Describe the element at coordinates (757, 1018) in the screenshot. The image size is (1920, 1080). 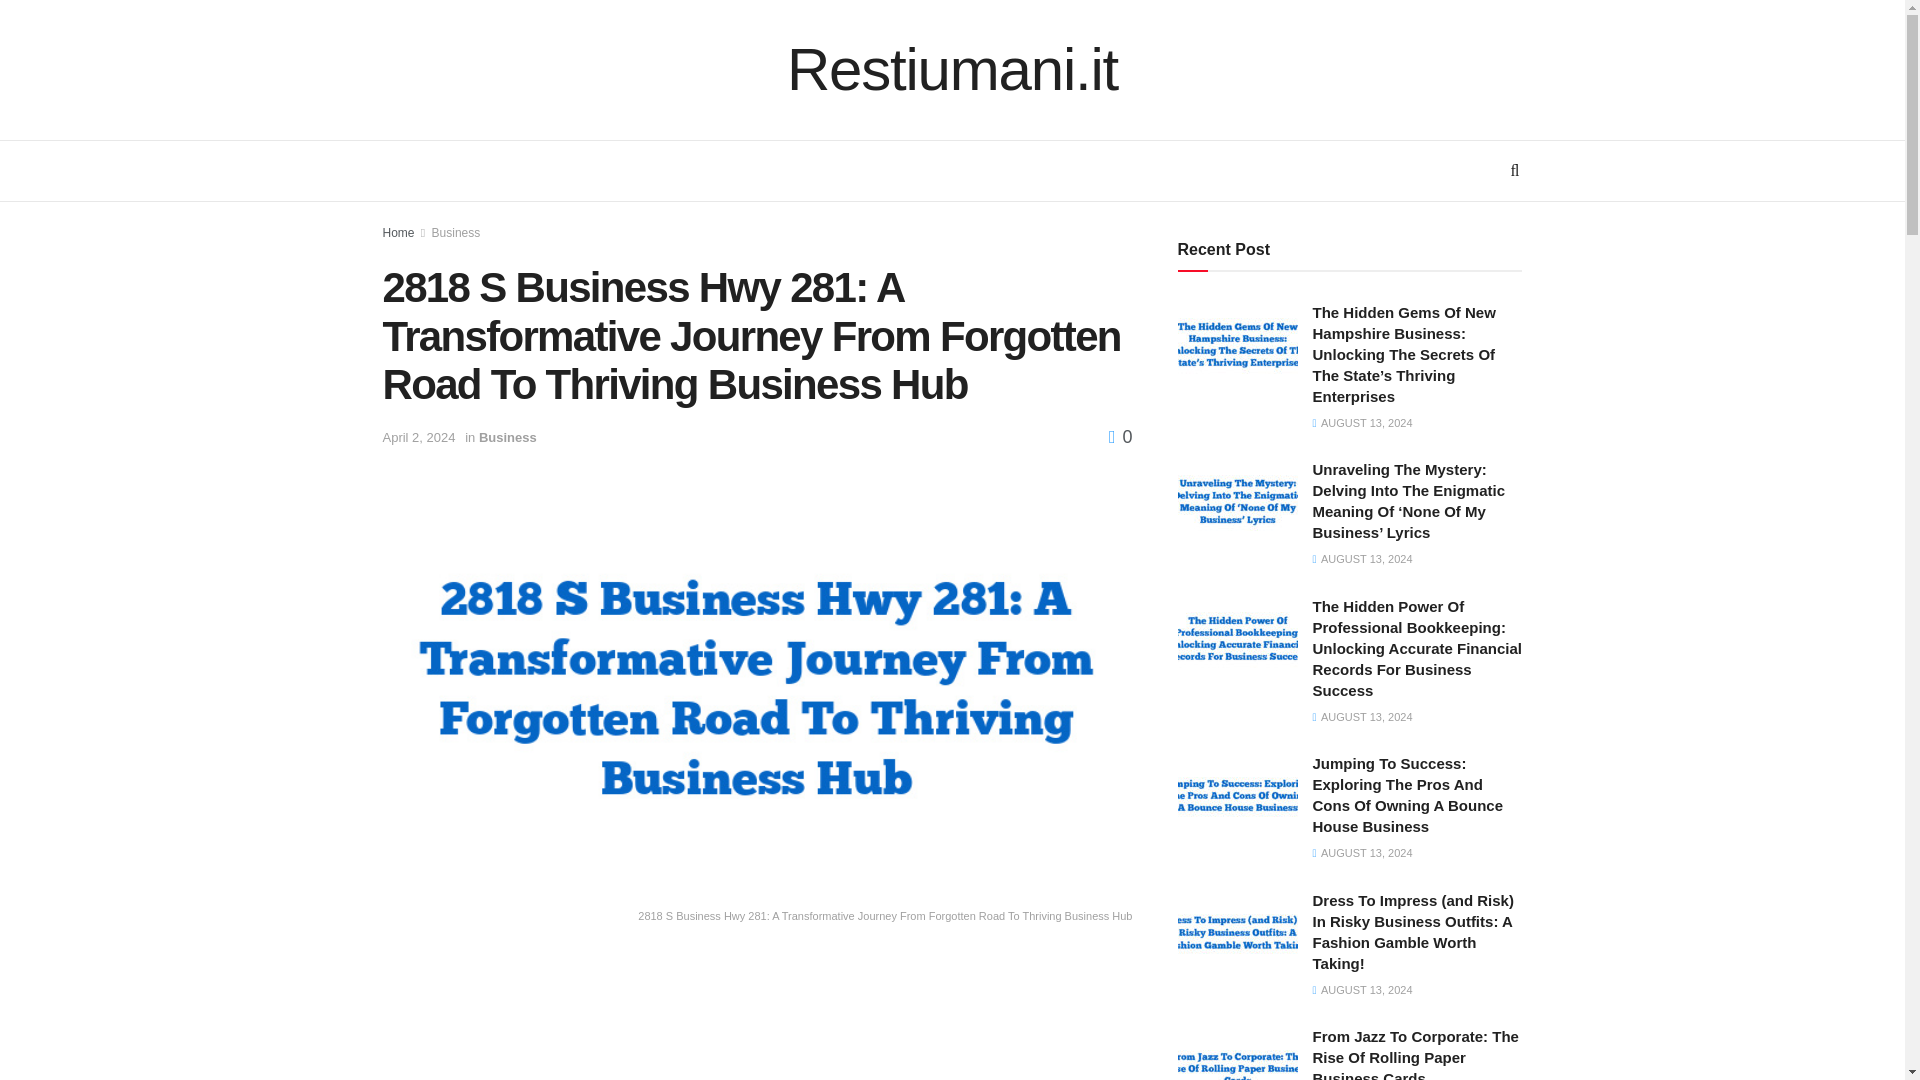
I see `Advertisement` at that location.